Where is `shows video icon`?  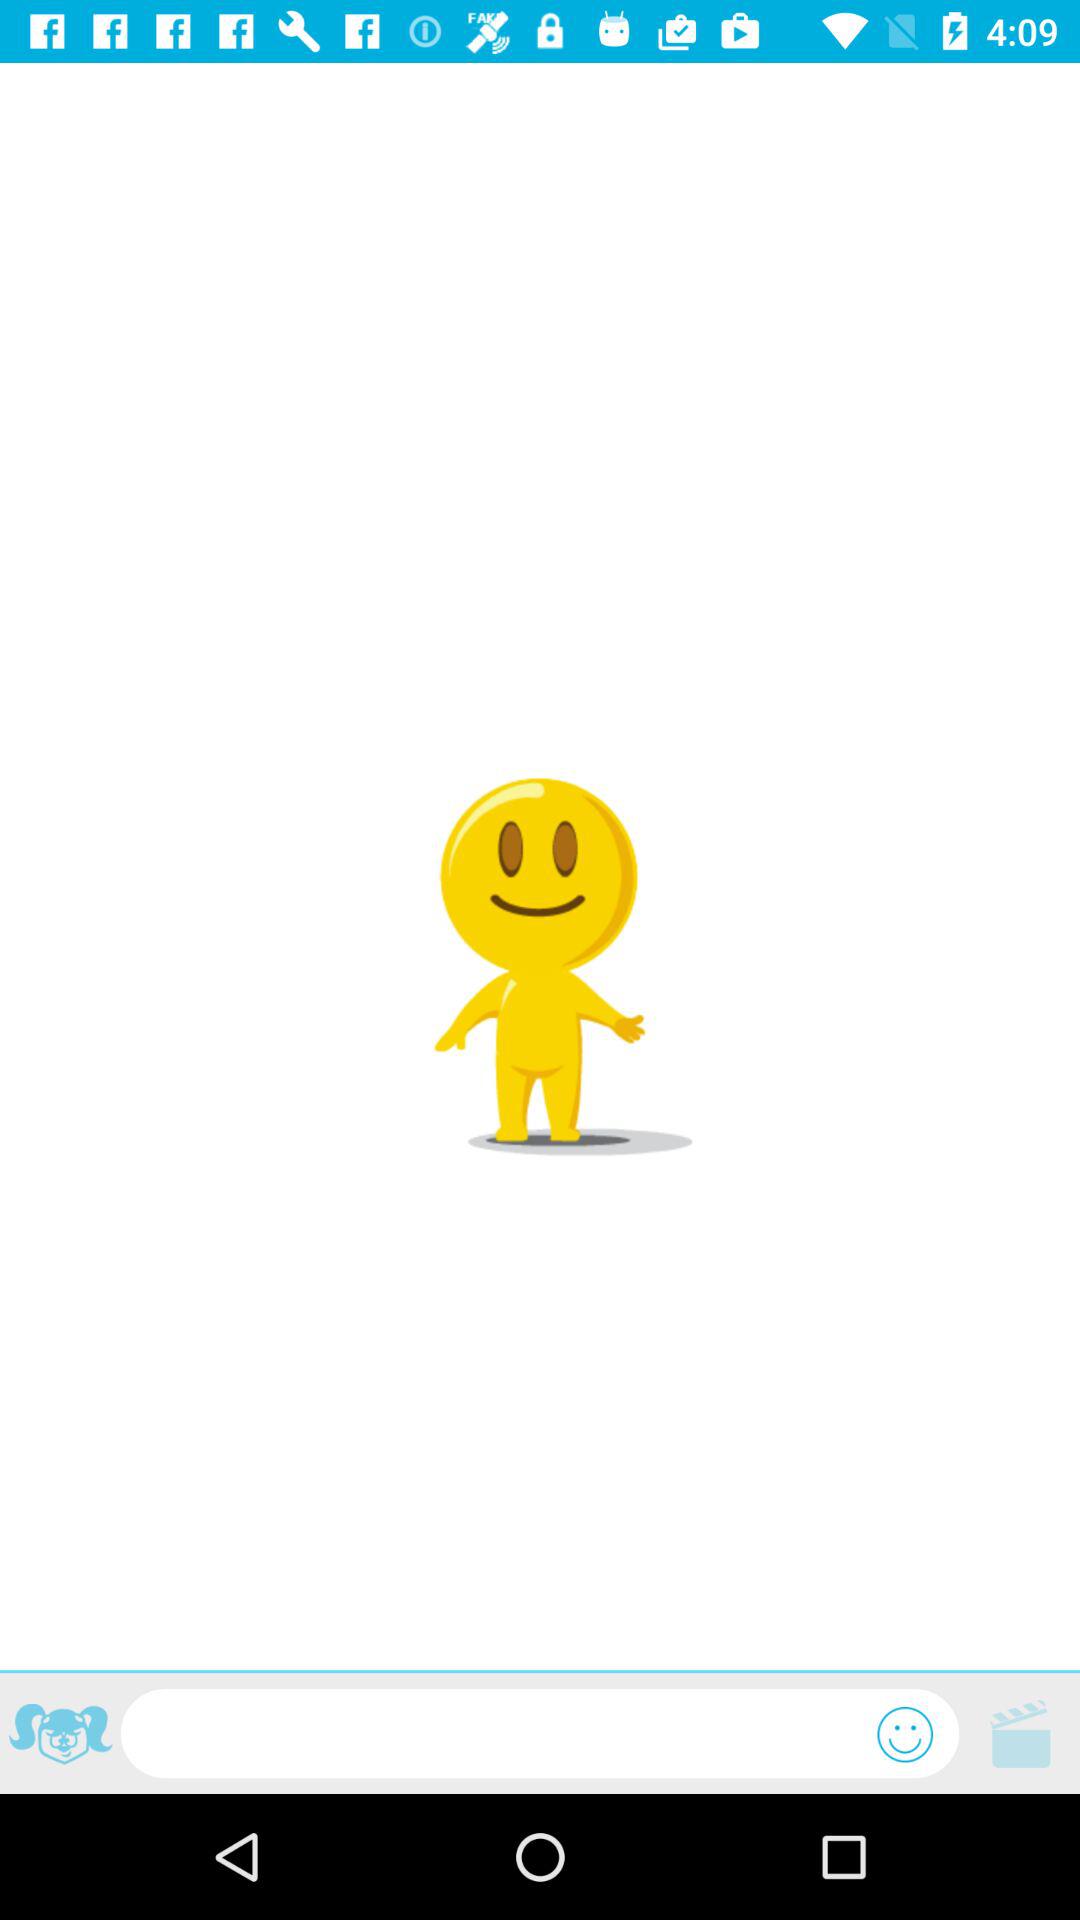
shows video icon is located at coordinates (1020, 1734).